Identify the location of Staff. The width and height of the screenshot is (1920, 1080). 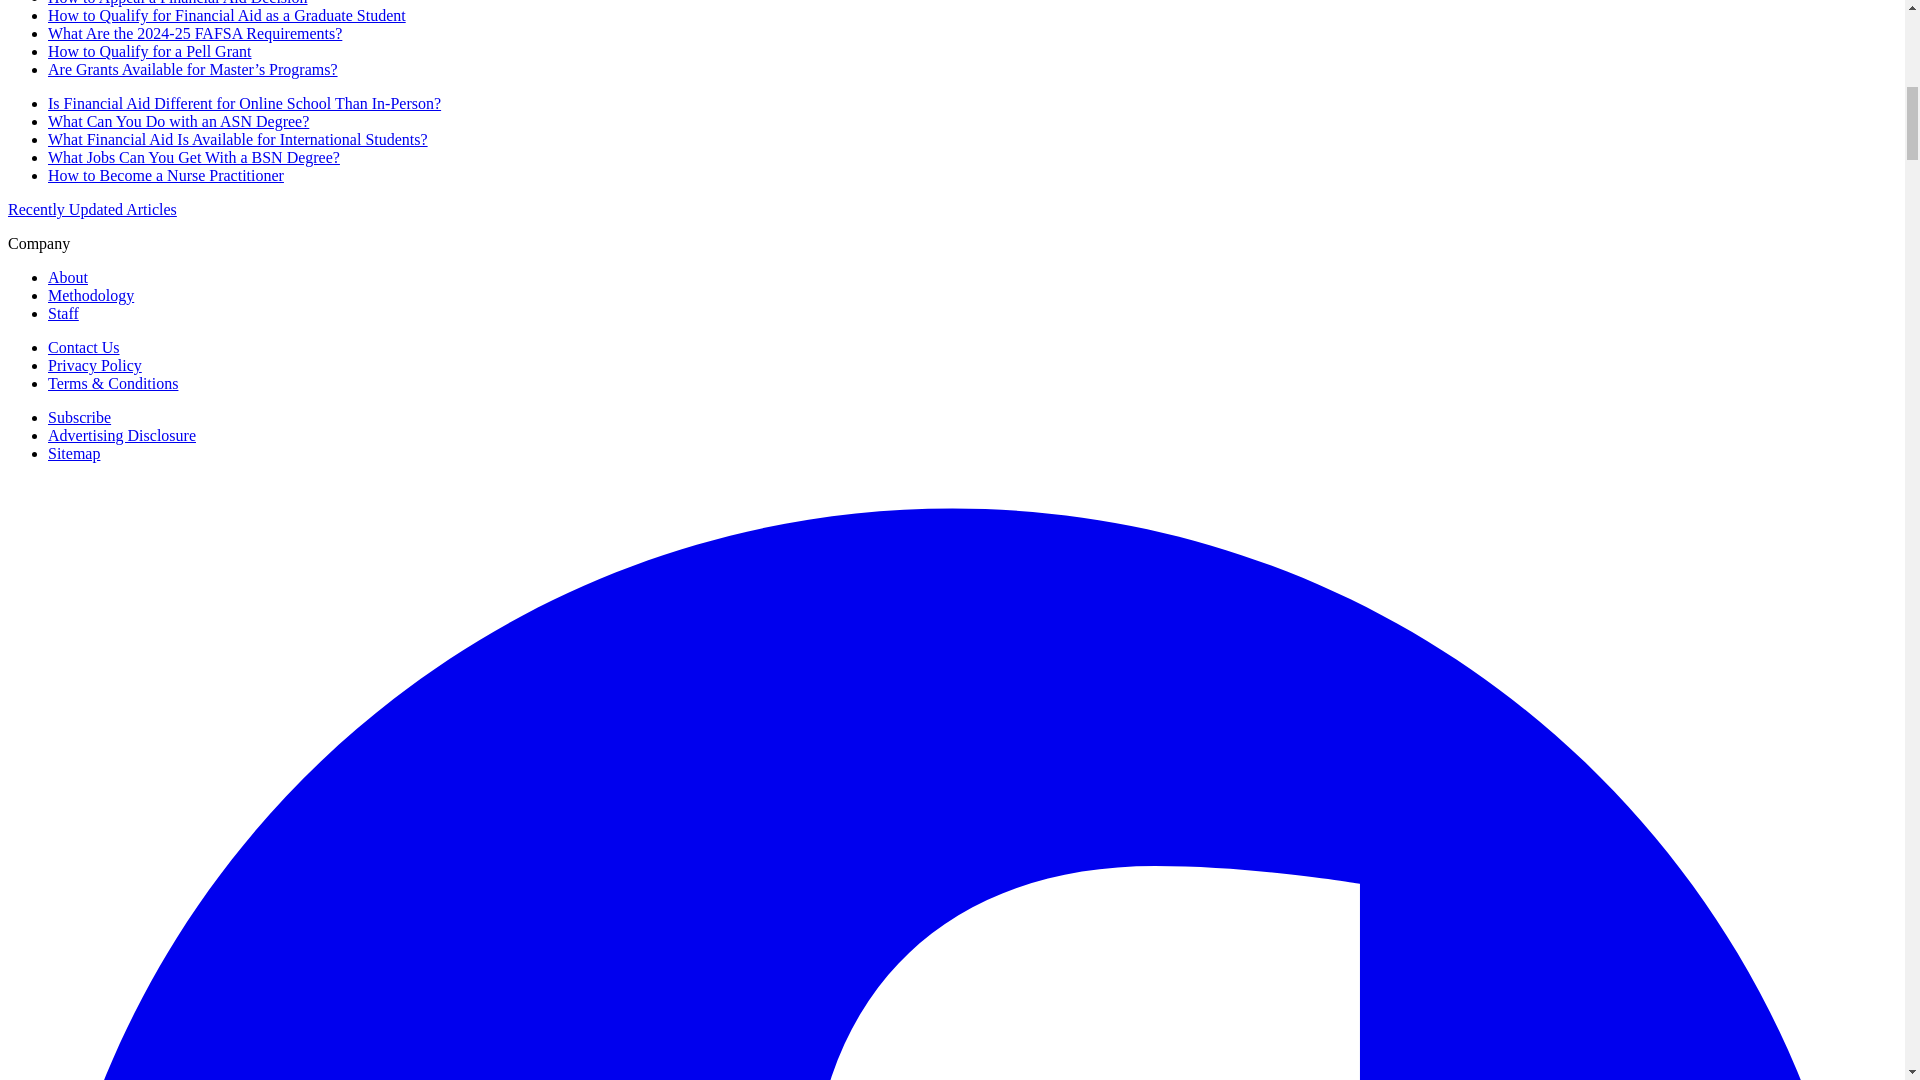
(63, 312).